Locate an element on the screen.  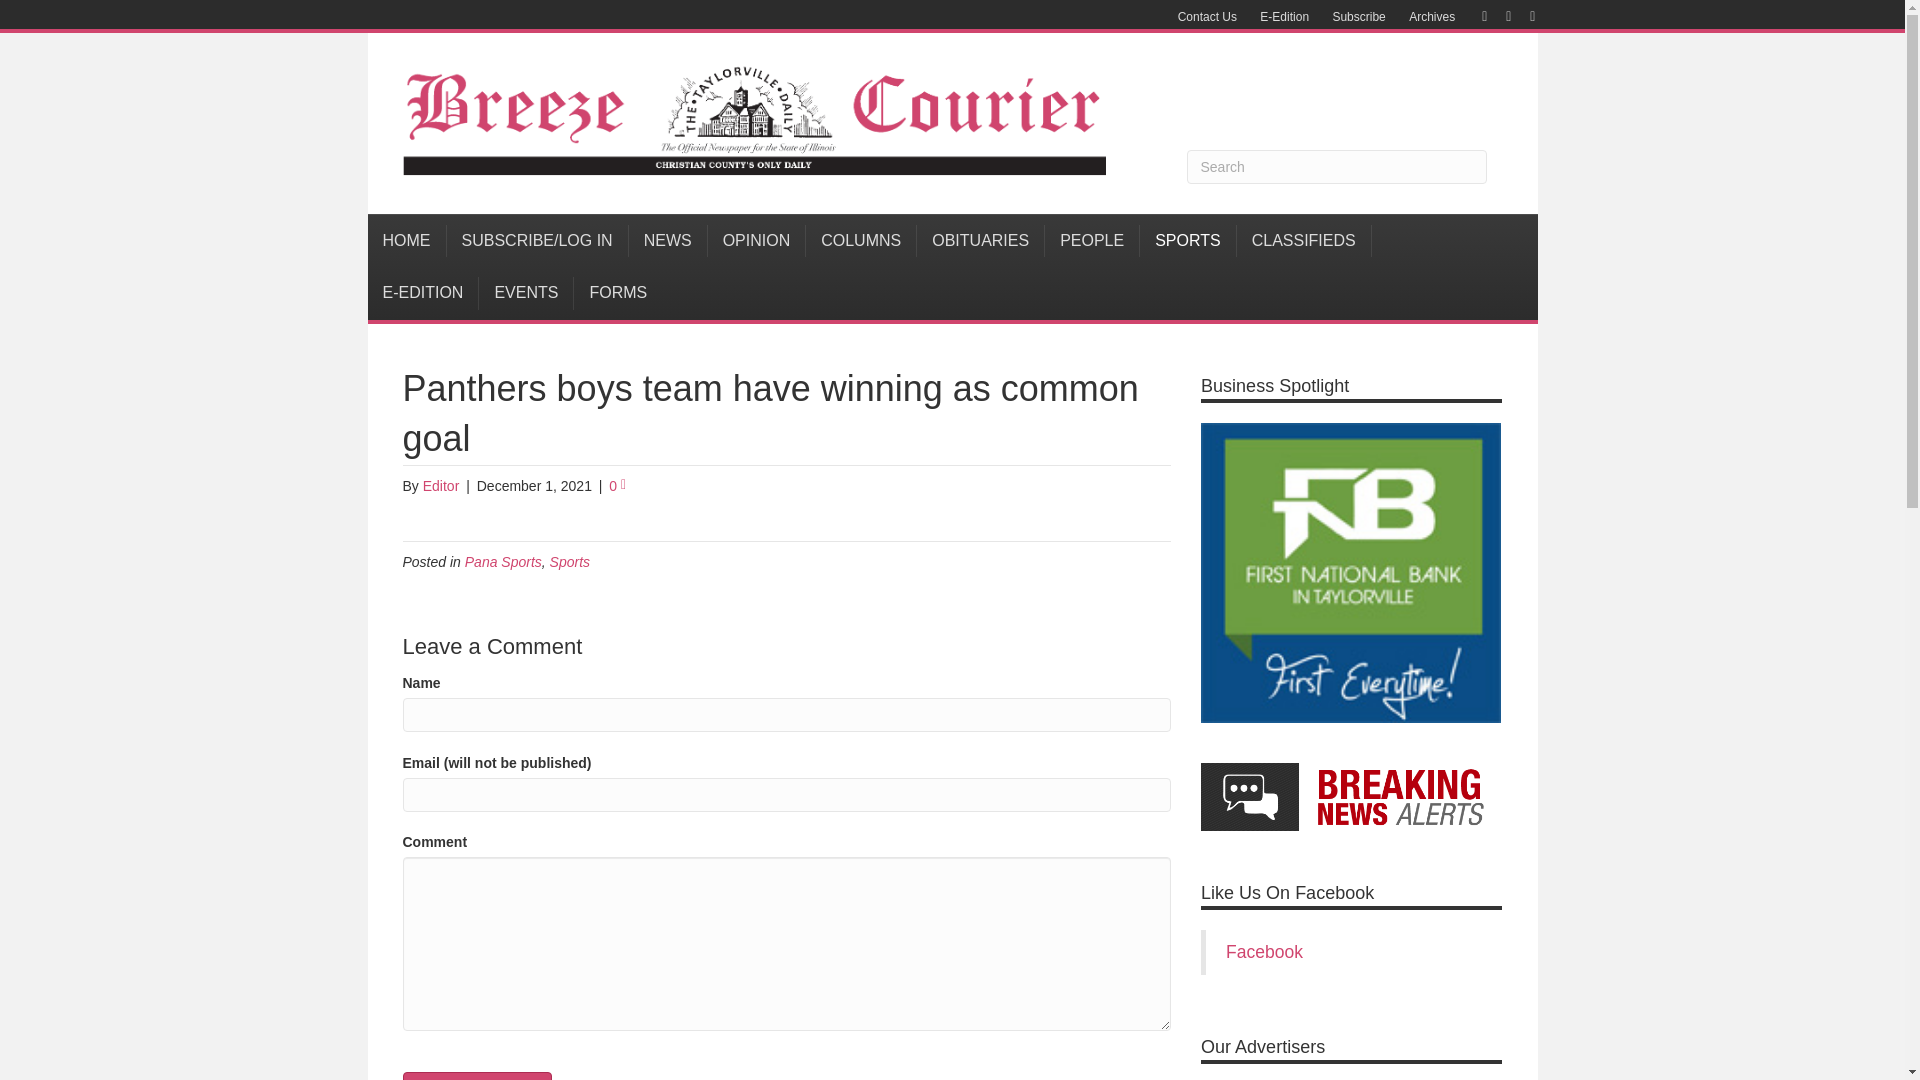
OPINION is located at coordinates (757, 240).